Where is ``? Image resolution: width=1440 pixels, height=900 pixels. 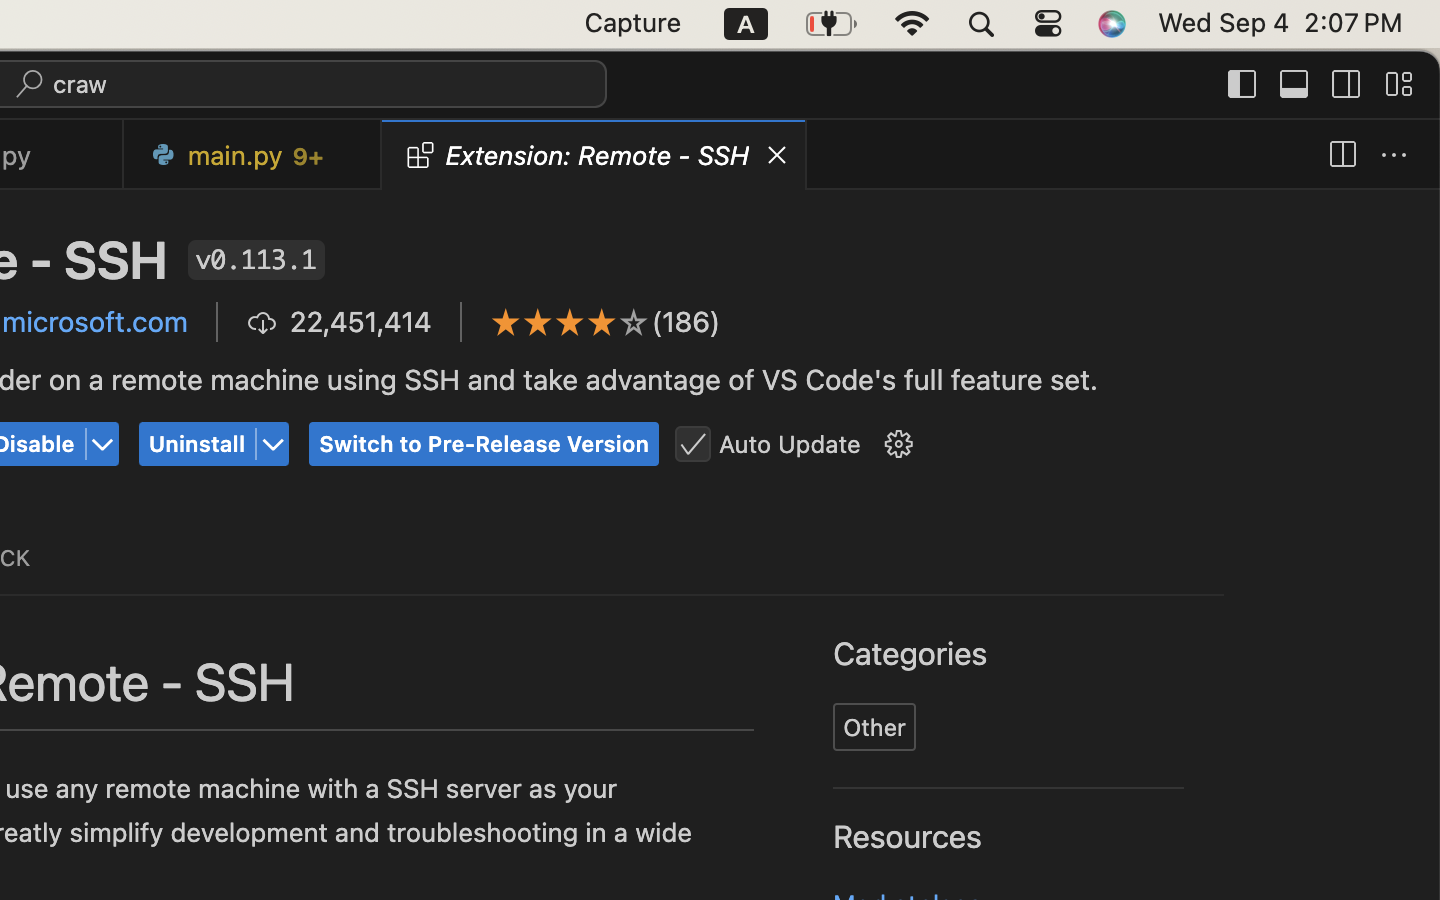  is located at coordinates (693, 445).